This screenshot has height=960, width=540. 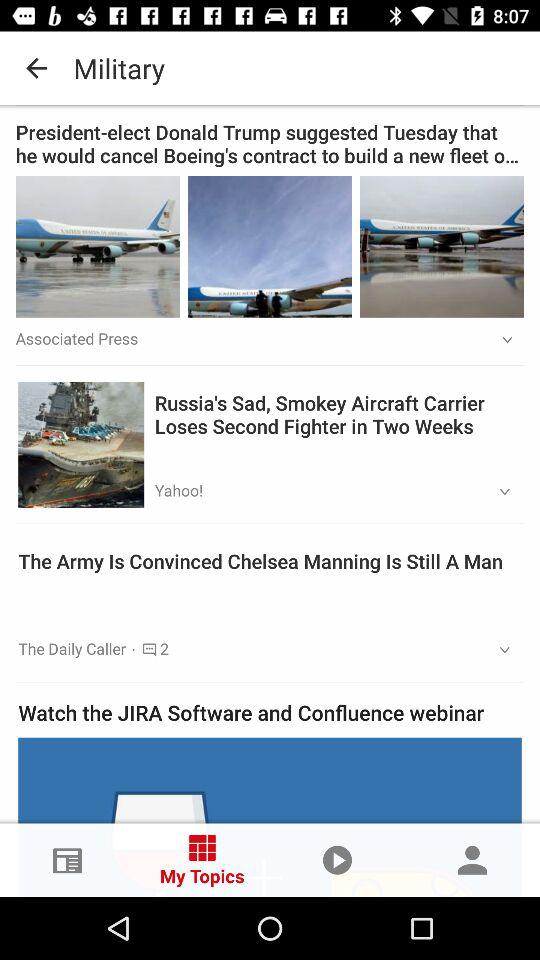 What do you see at coordinates (498, 492) in the screenshot?
I see `choose item to the right of the yahoo! icon` at bounding box center [498, 492].